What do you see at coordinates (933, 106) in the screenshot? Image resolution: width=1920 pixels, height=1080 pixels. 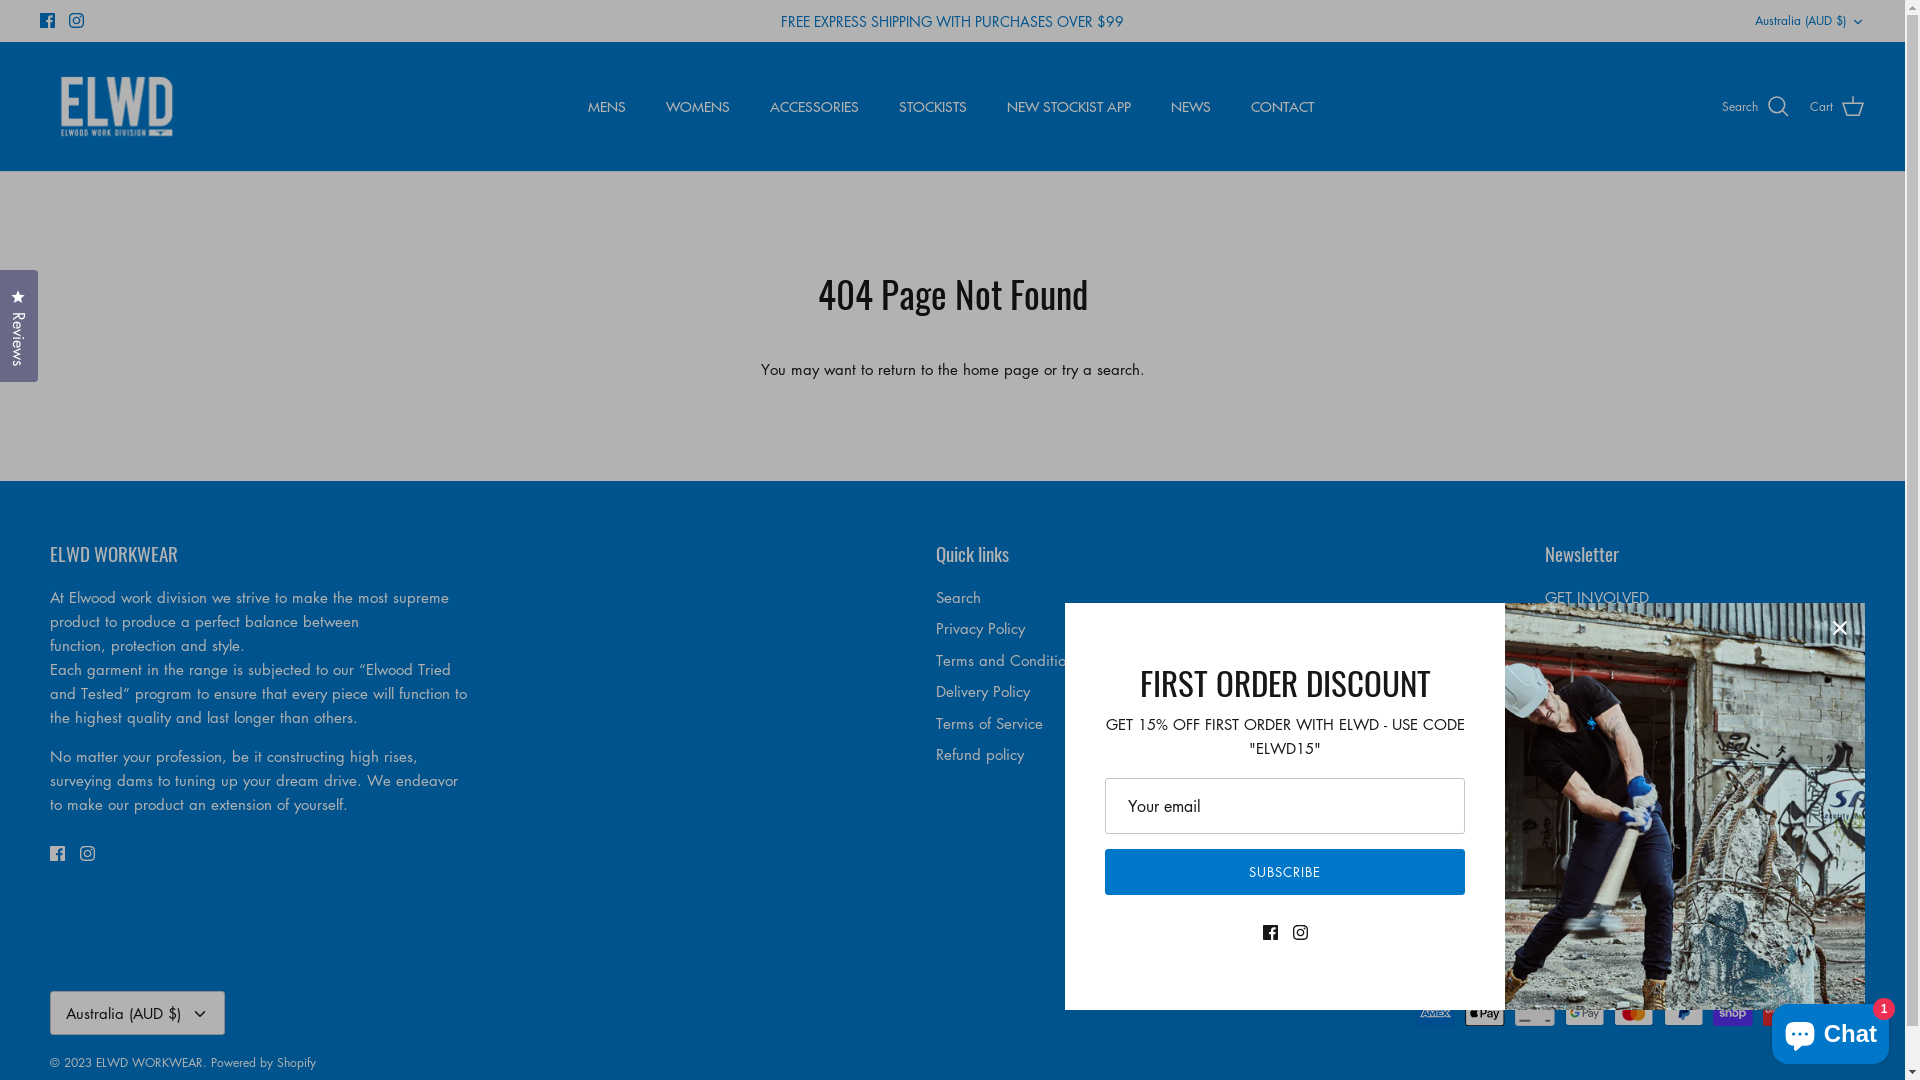 I see `STOCKISTS` at bounding box center [933, 106].